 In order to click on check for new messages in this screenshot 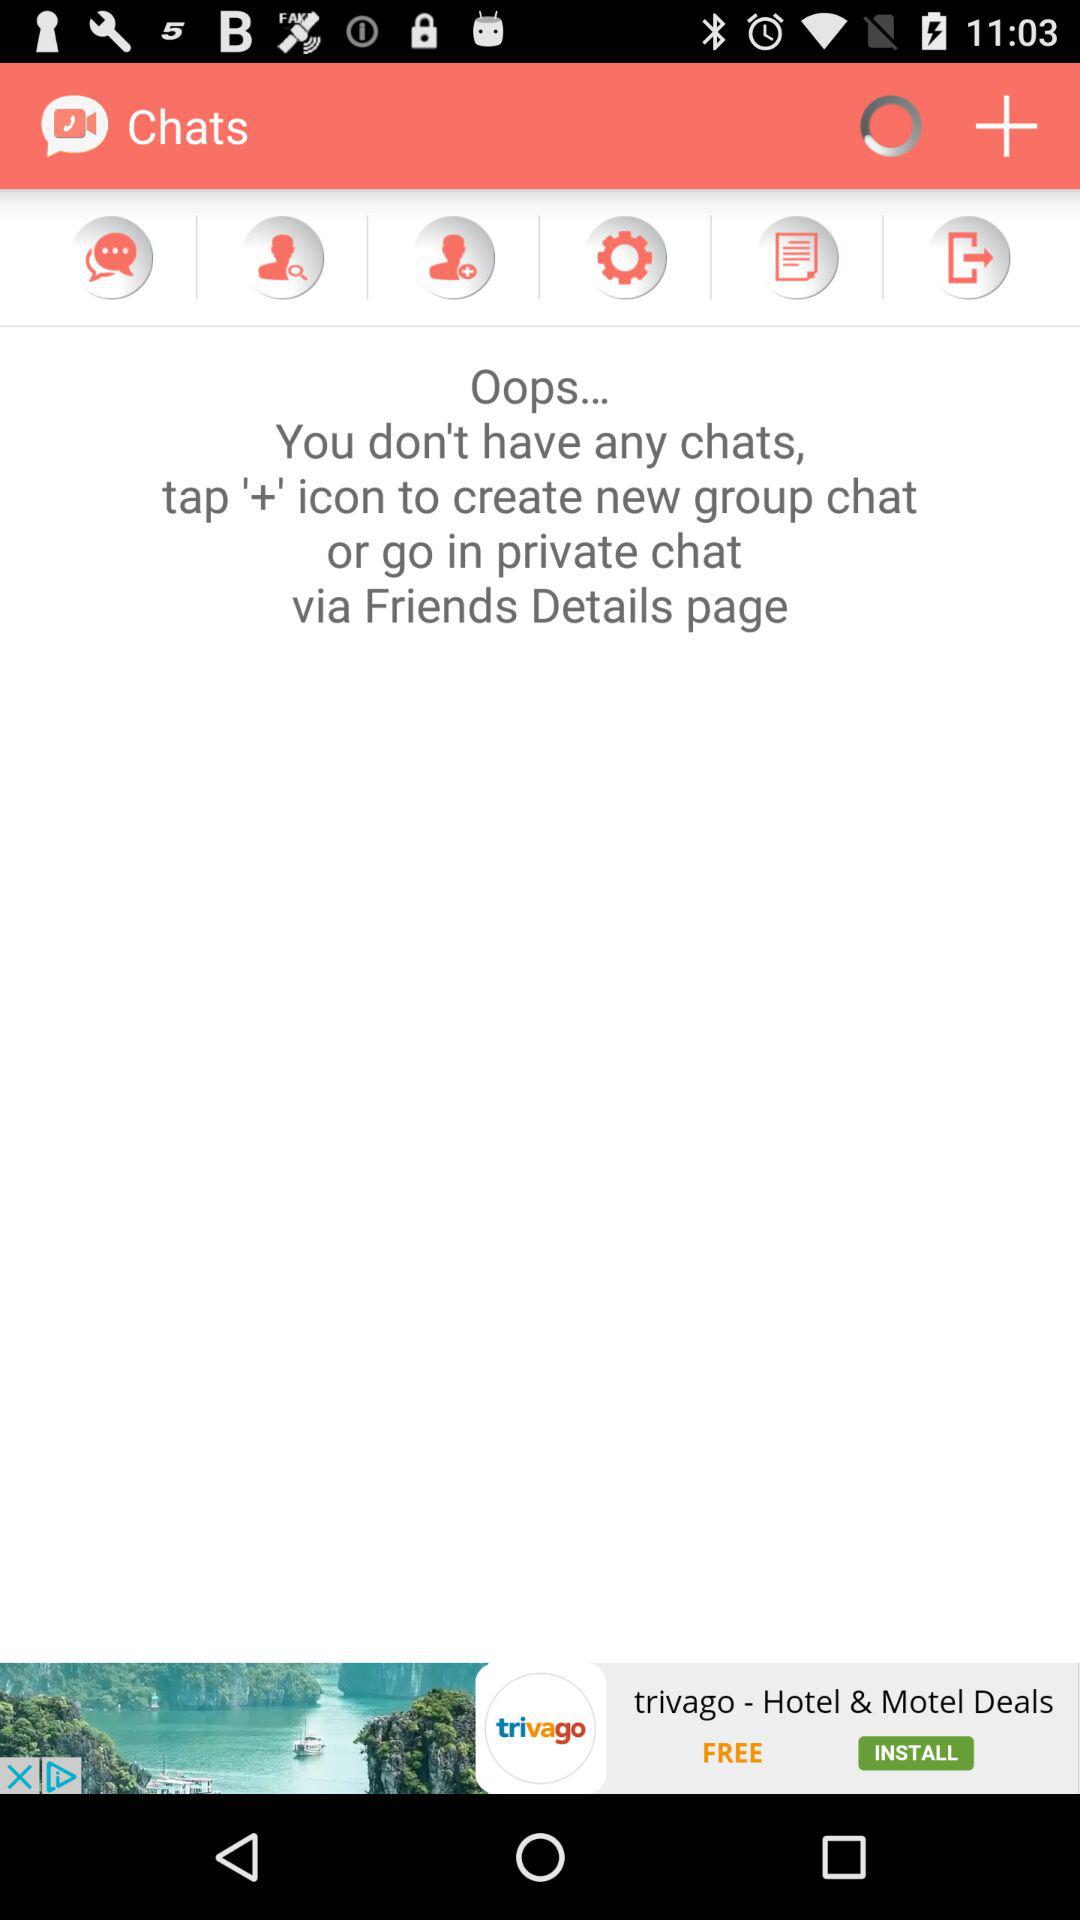, I will do `click(111, 257)`.